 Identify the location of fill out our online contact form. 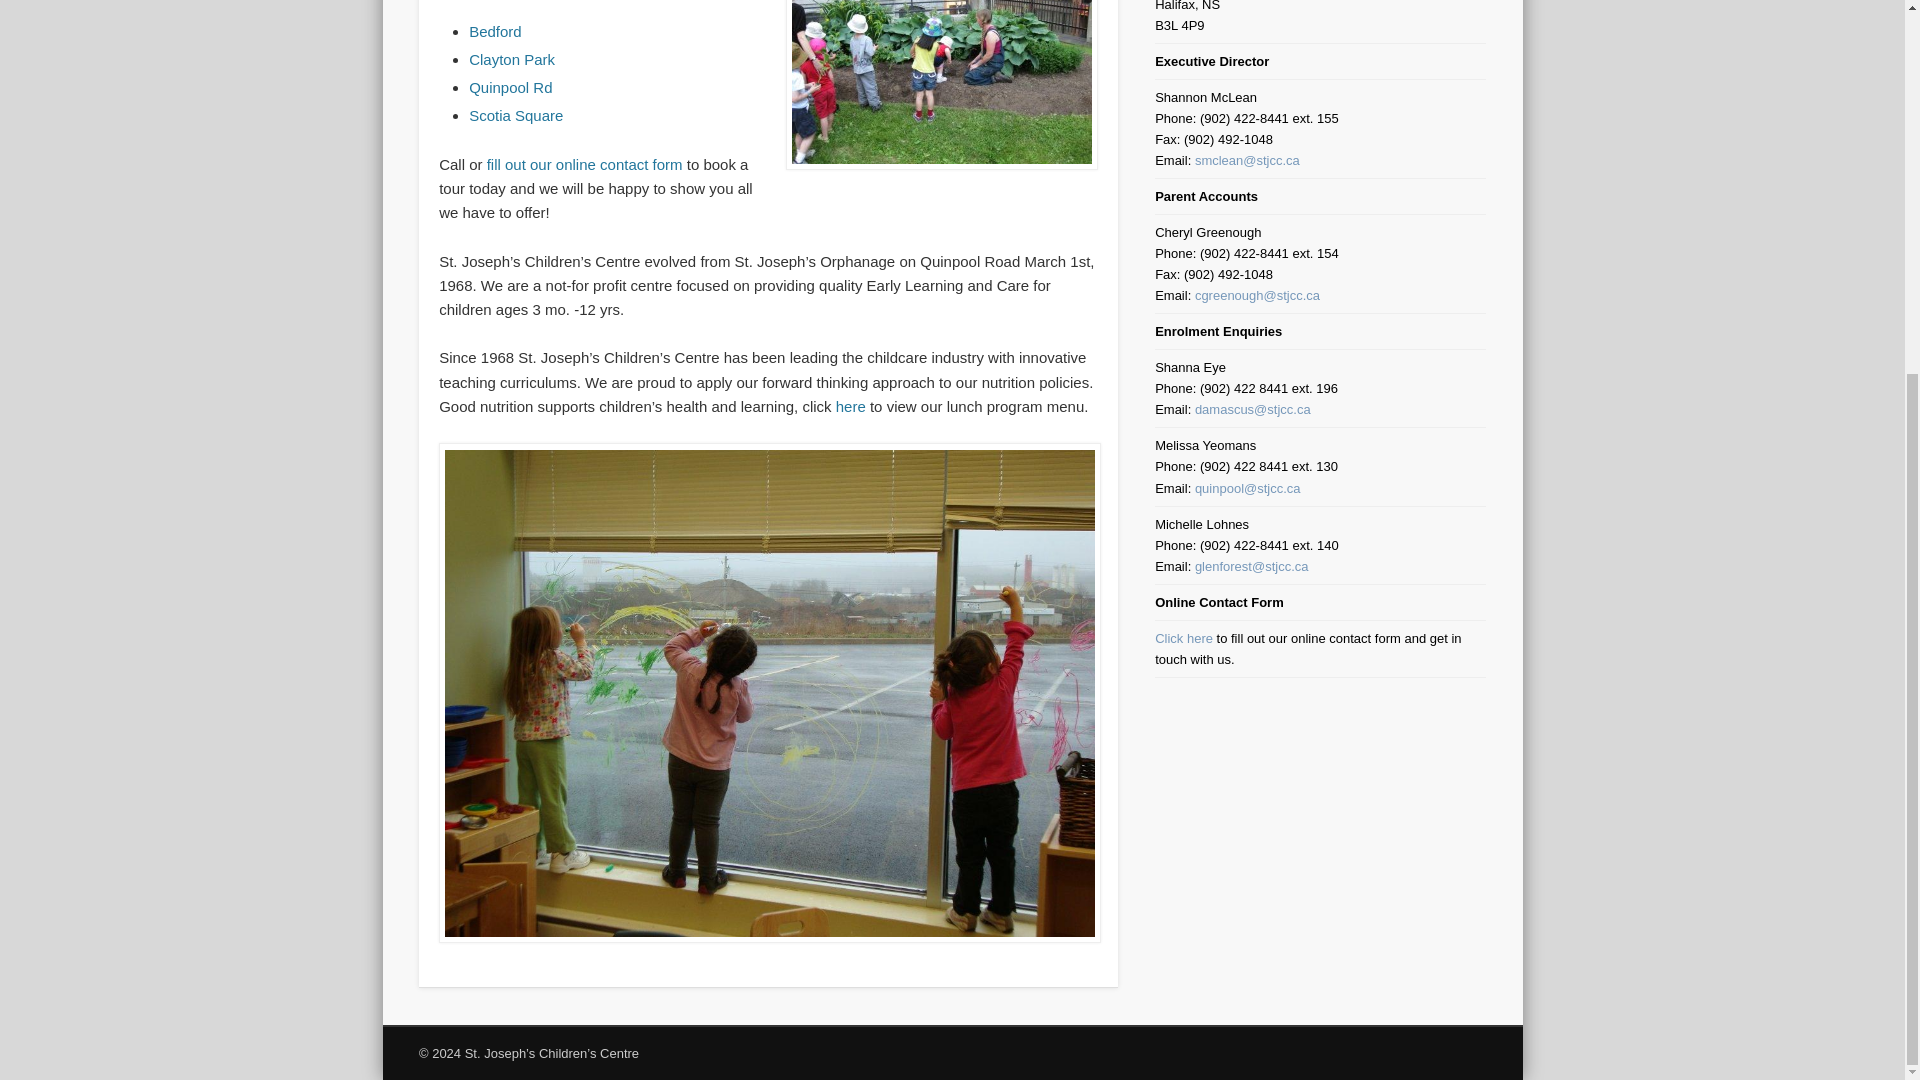
(585, 164).